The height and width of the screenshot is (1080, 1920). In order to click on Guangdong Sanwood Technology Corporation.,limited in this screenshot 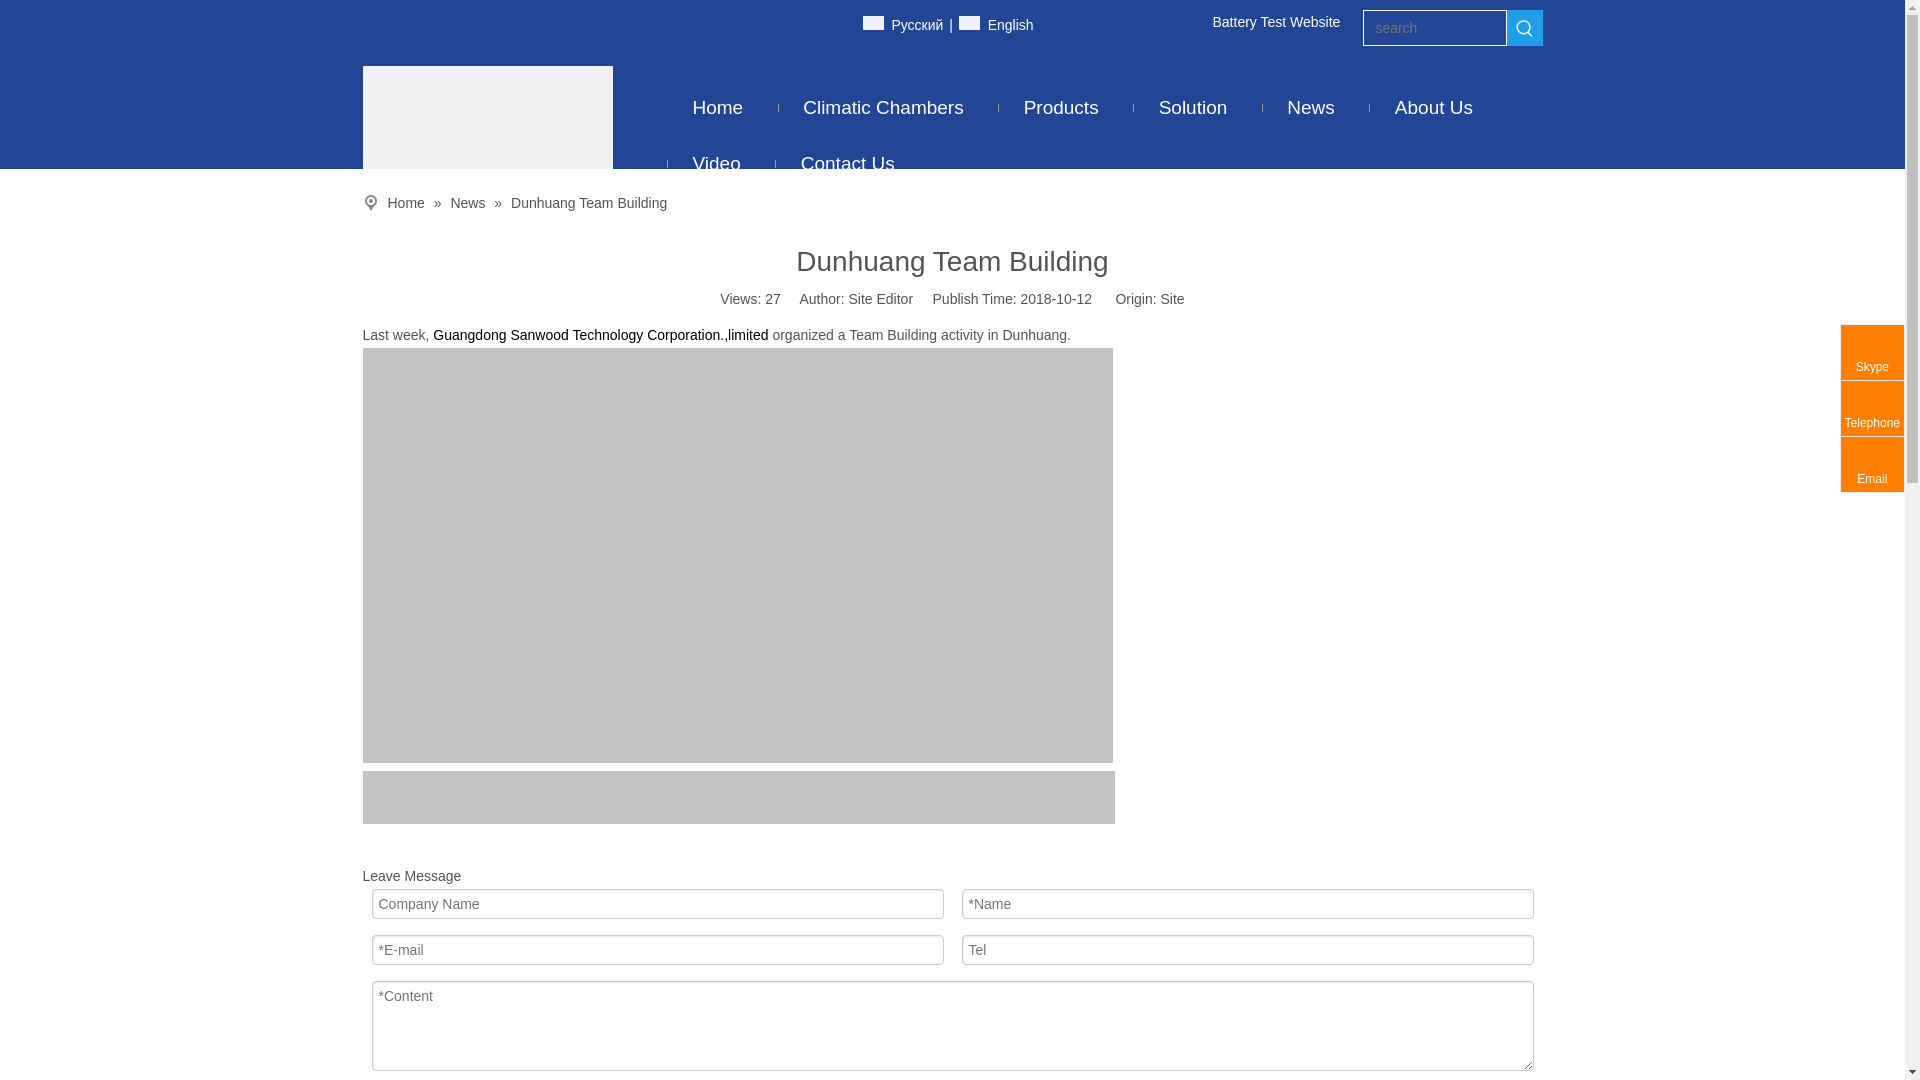, I will do `click(600, 335)`.